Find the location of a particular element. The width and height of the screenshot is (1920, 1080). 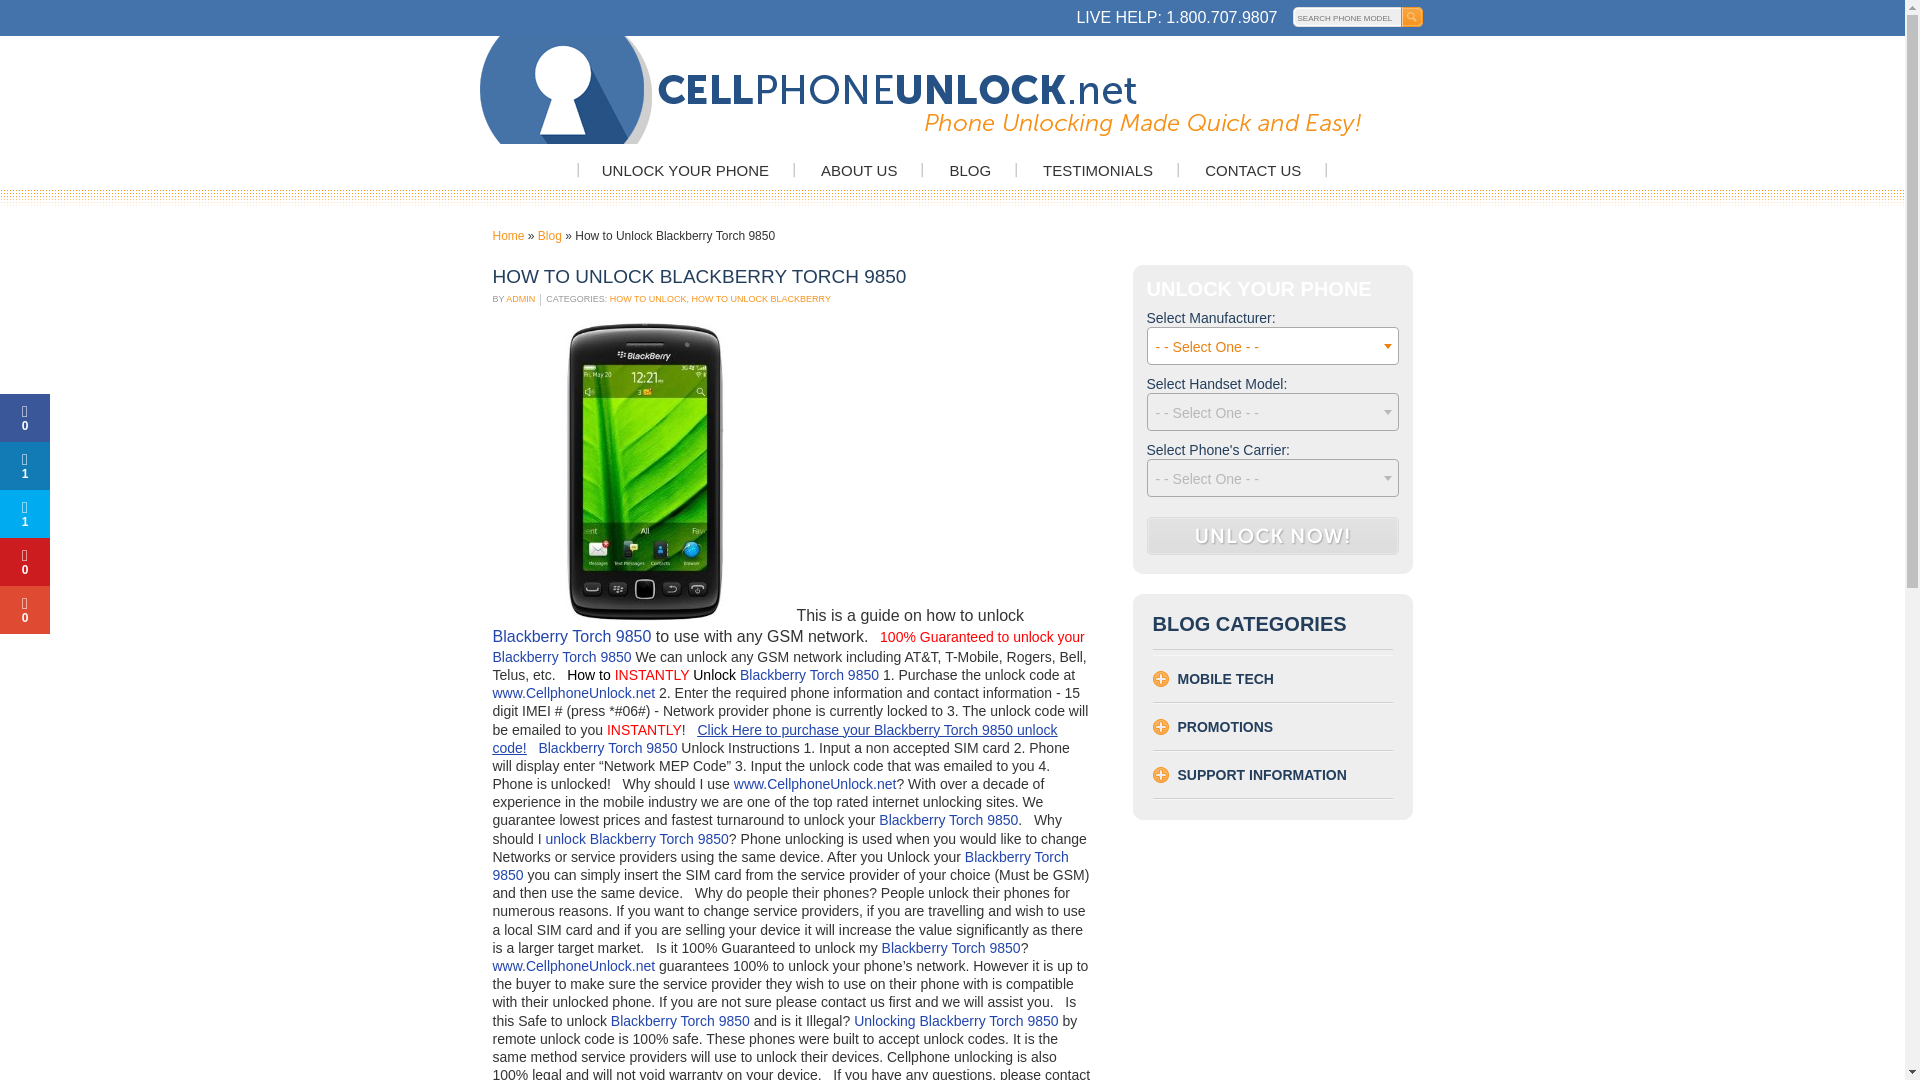

HOW TO UNLOCK is located at coordinates (648, 298).